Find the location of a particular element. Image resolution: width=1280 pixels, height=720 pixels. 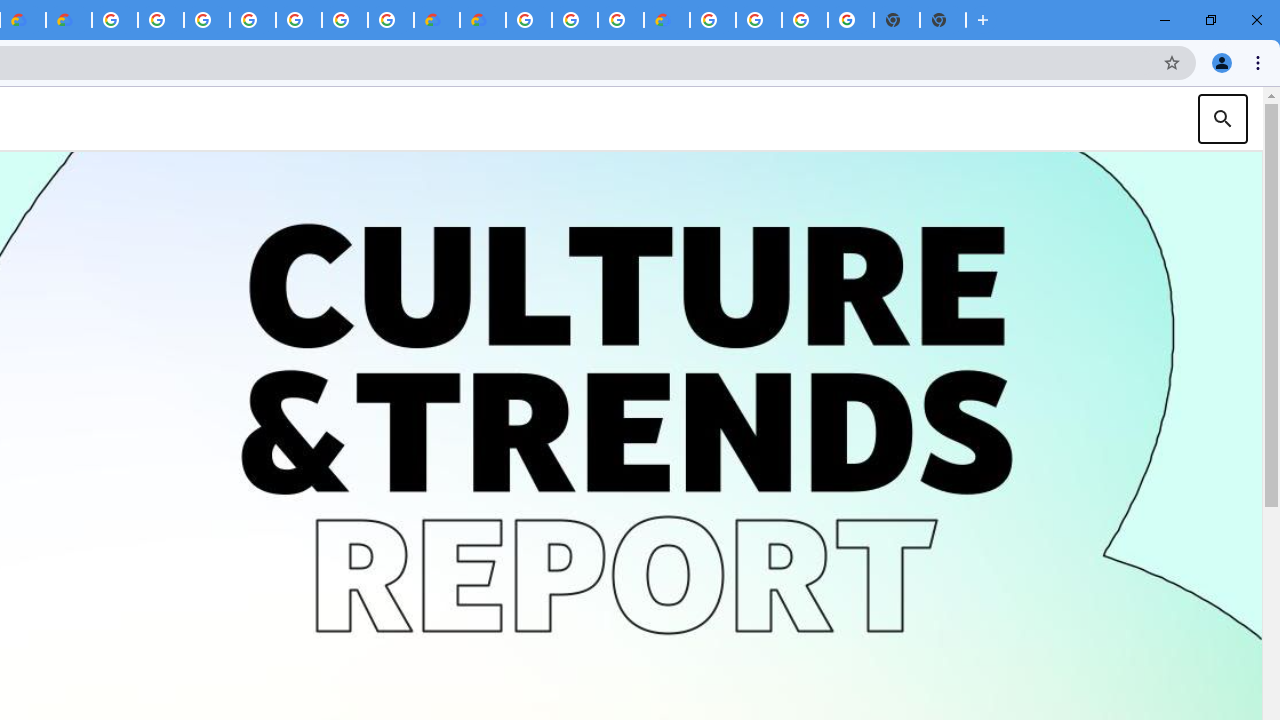

Customer Care | Google Cloud is located at coordinates (436, 20).